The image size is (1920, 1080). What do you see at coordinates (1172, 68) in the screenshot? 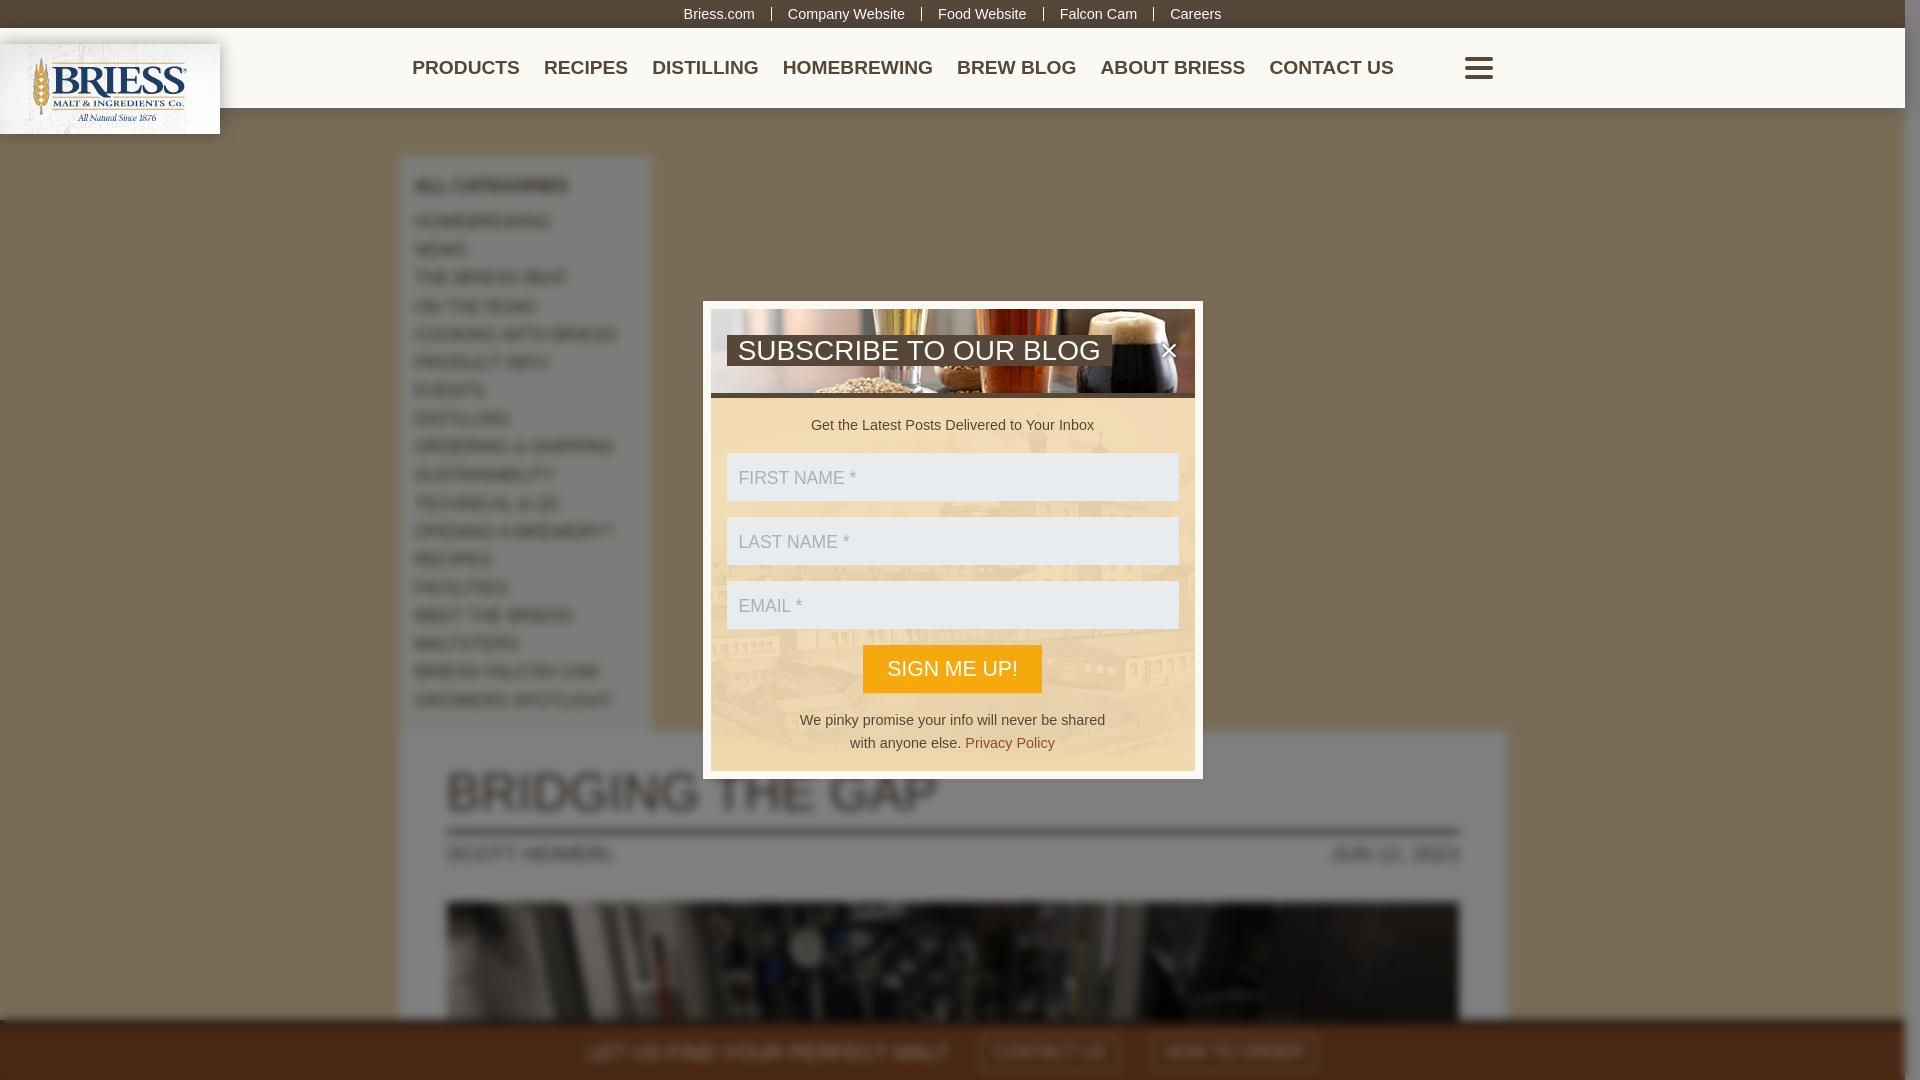
I see `ABOUT BRIESS` at bounding box center [1172, 68].